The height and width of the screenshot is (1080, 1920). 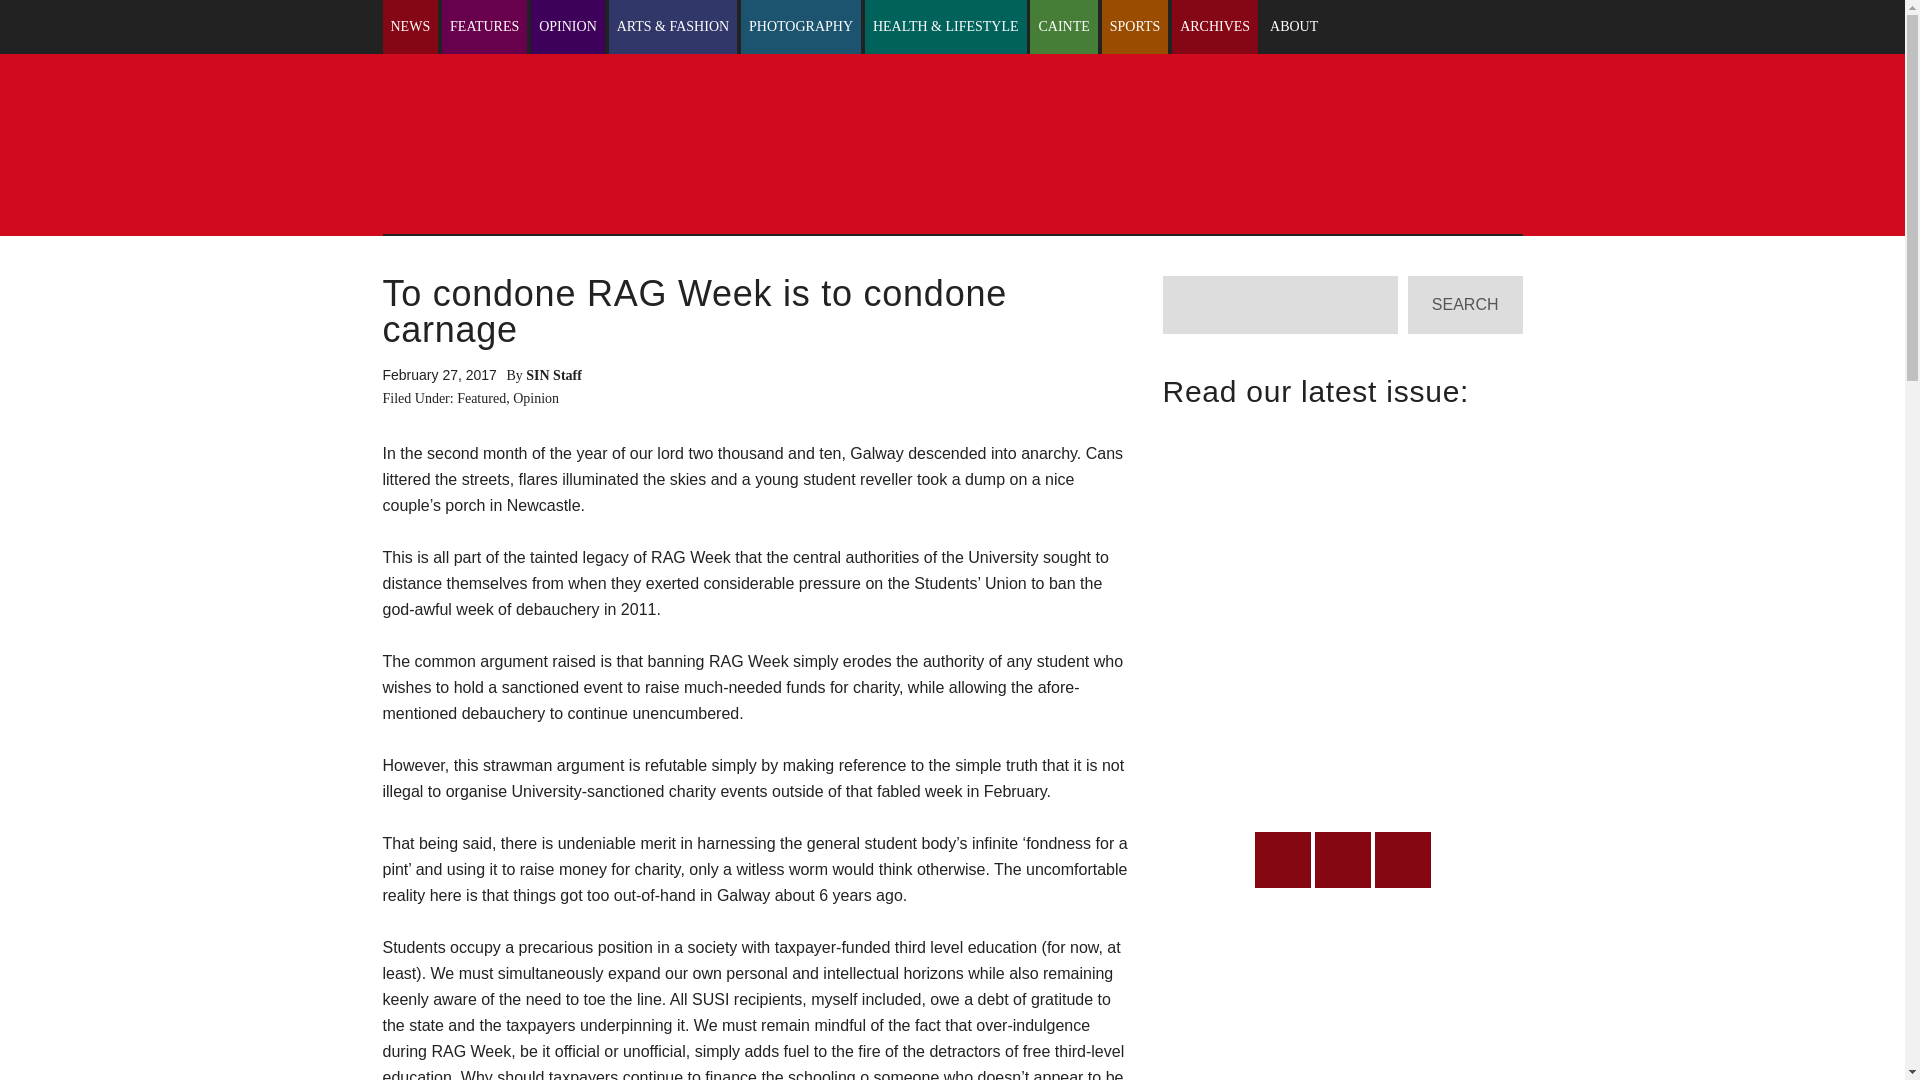 What do you see at coordinates (1062, 27) in the screenshot?
I see `CAINTE` at bounding box center [1062, 27].